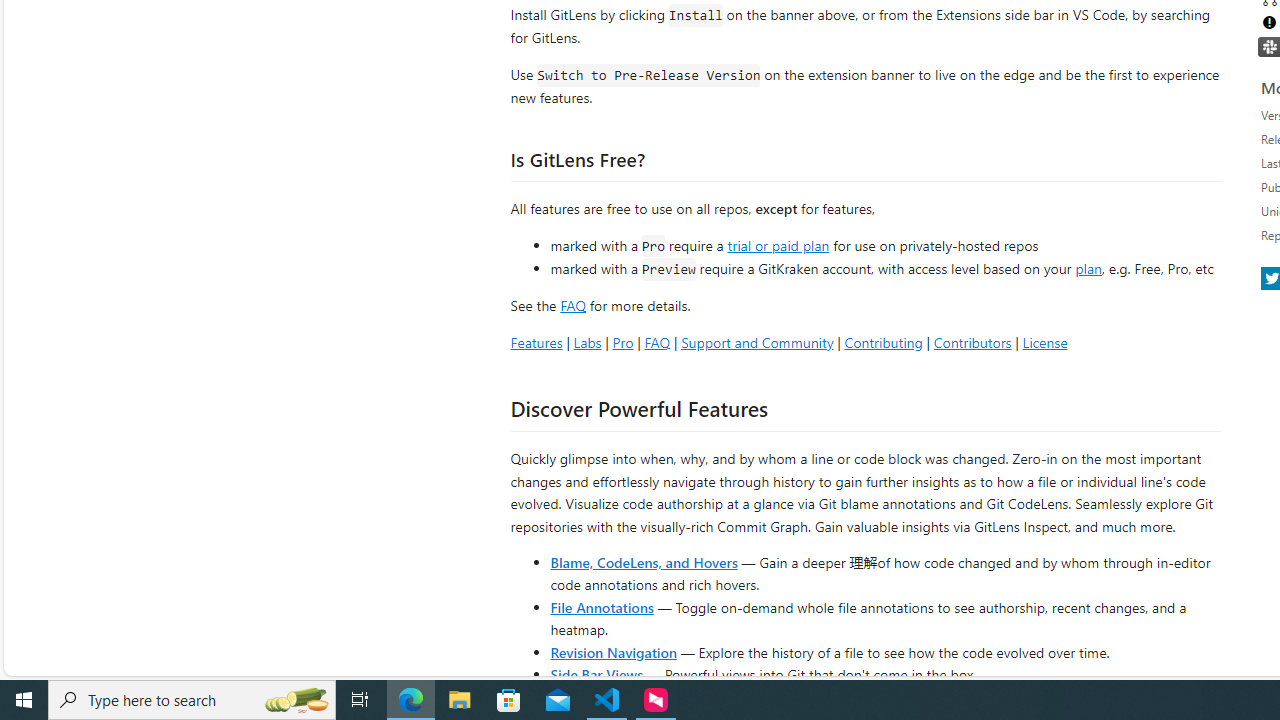 The image size is (1280, 720). What do you see at coordinates (622, 342) in the screenshot?
I see `Pro` at bounding box center [622, 342].